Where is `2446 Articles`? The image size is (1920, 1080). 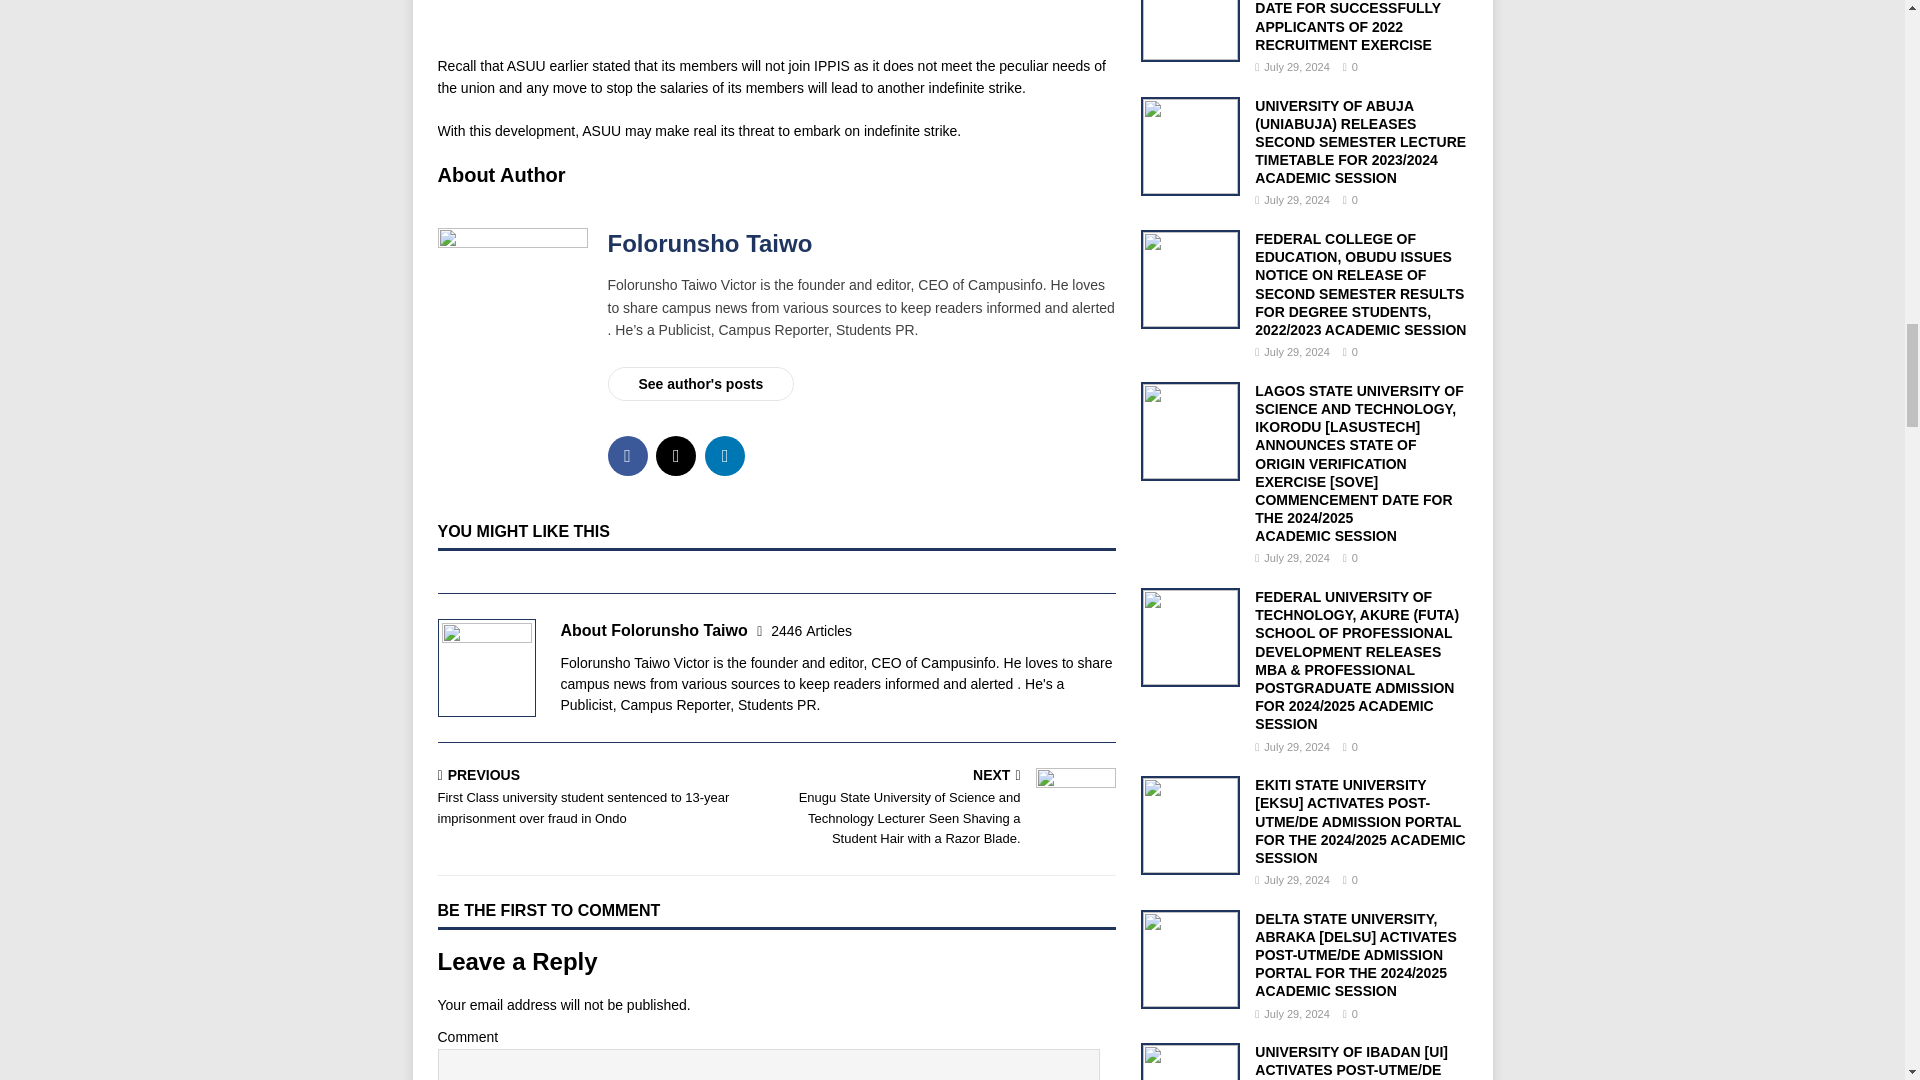
2446 Articles is located at coordinates (812, 631).